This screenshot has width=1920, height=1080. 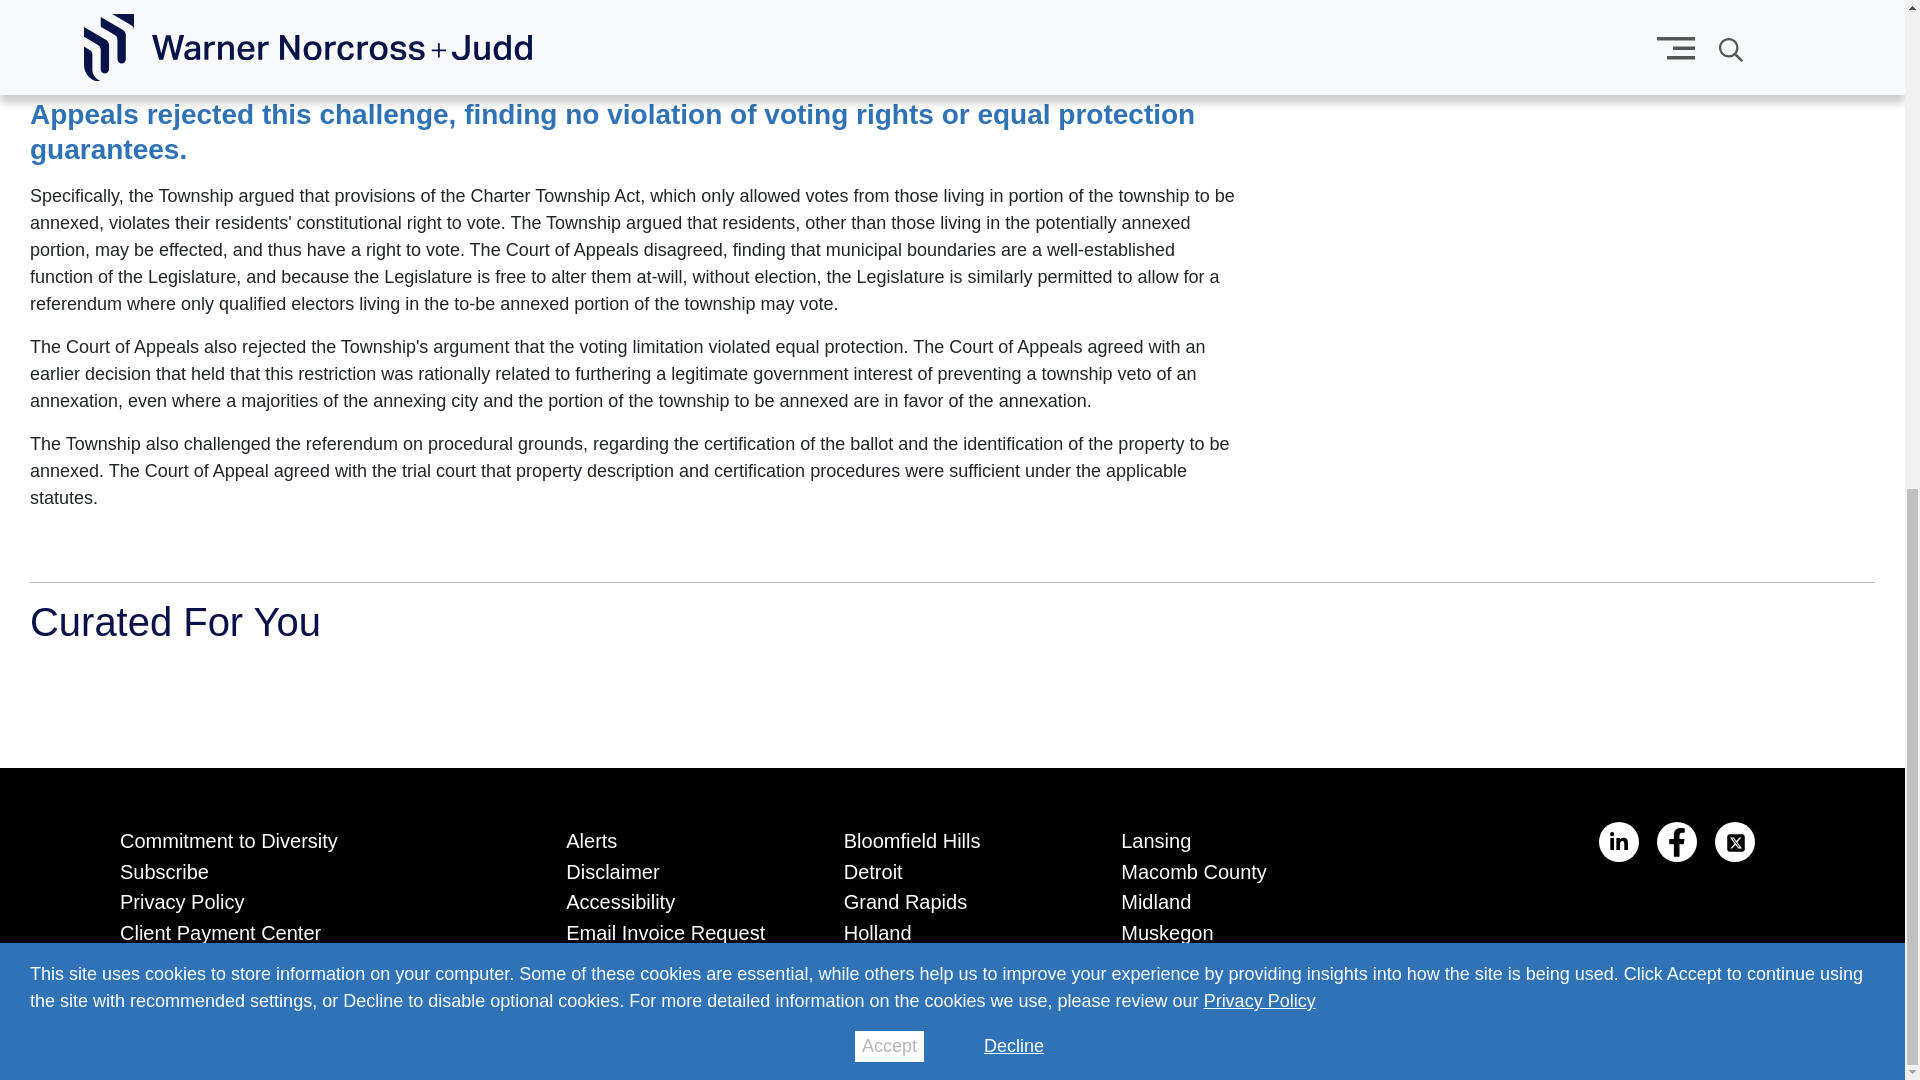 What do you see at coordinates (674, 868) in the screenshot?
I see `Disclaimer` at bounding box center [674, 868].